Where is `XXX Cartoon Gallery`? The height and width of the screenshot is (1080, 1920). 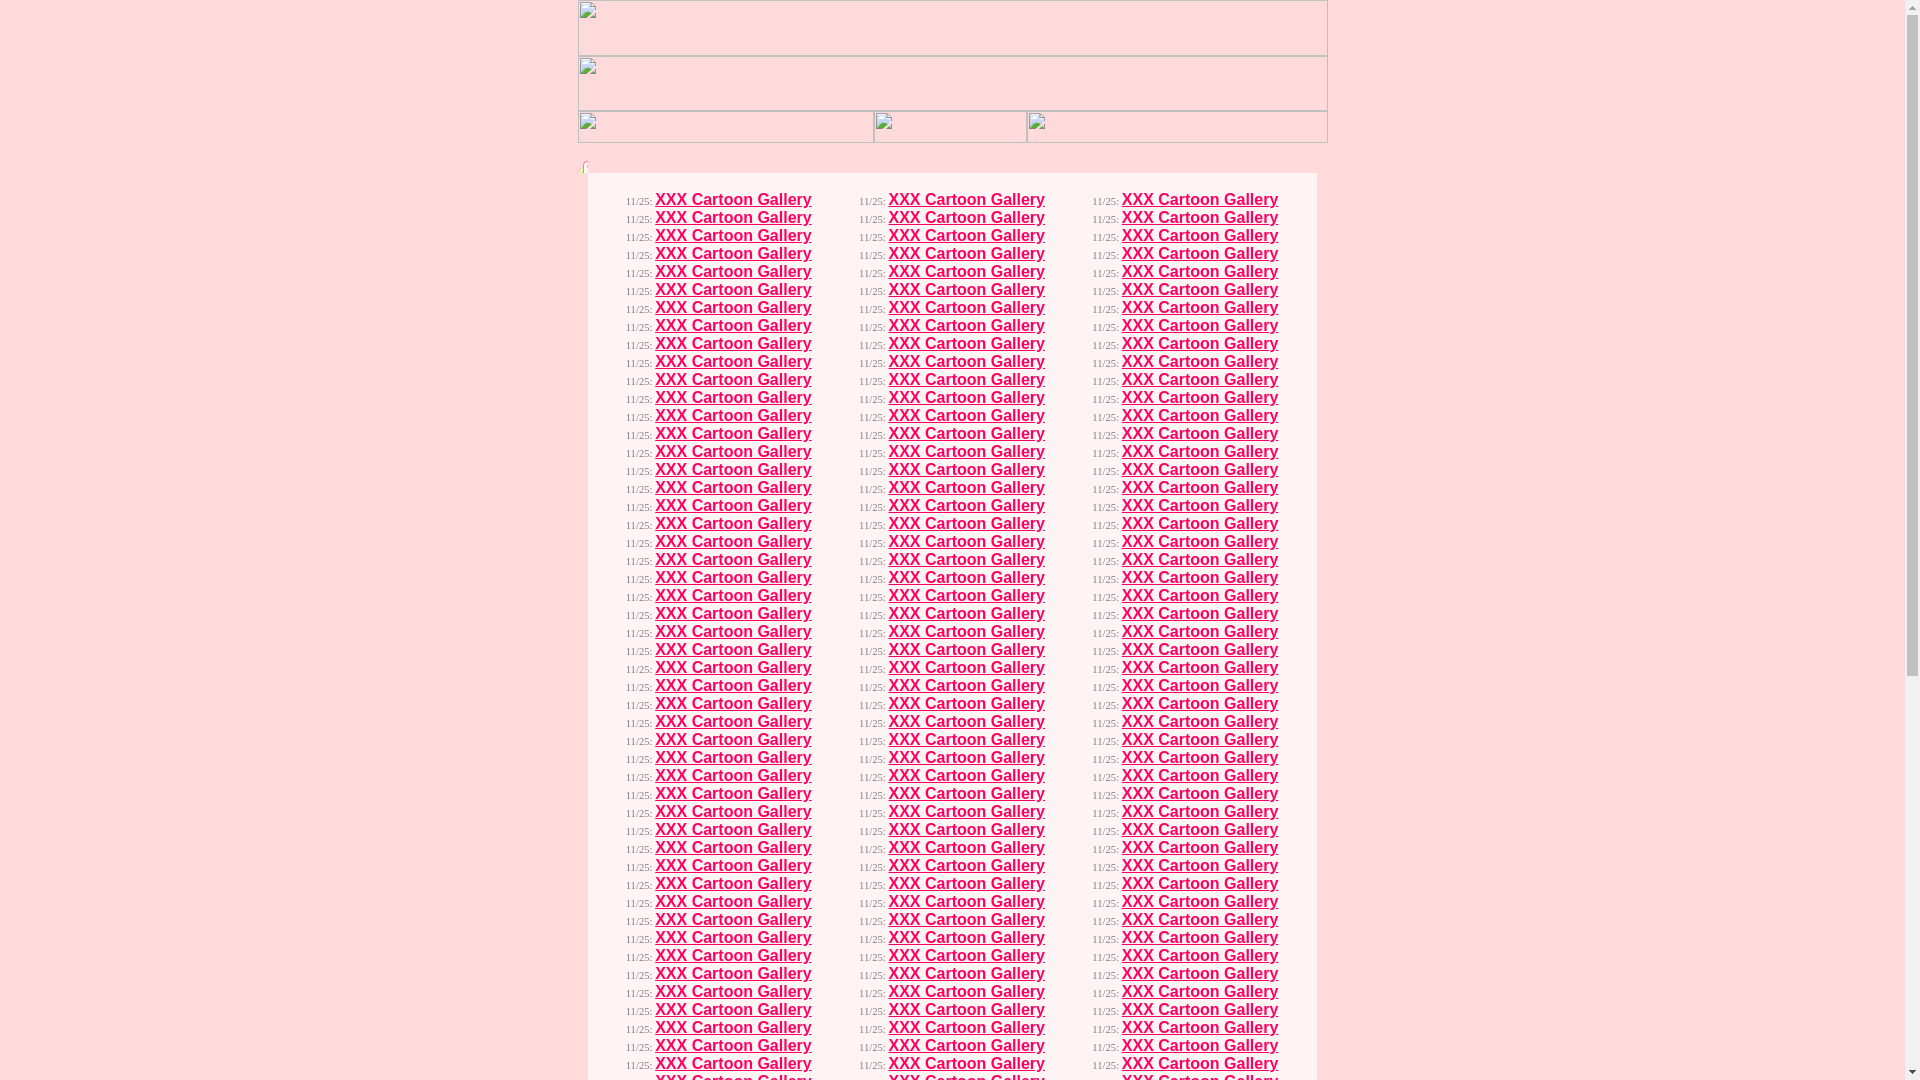 XXX Cartoon Gallery is located at coordinates (1200, 650).